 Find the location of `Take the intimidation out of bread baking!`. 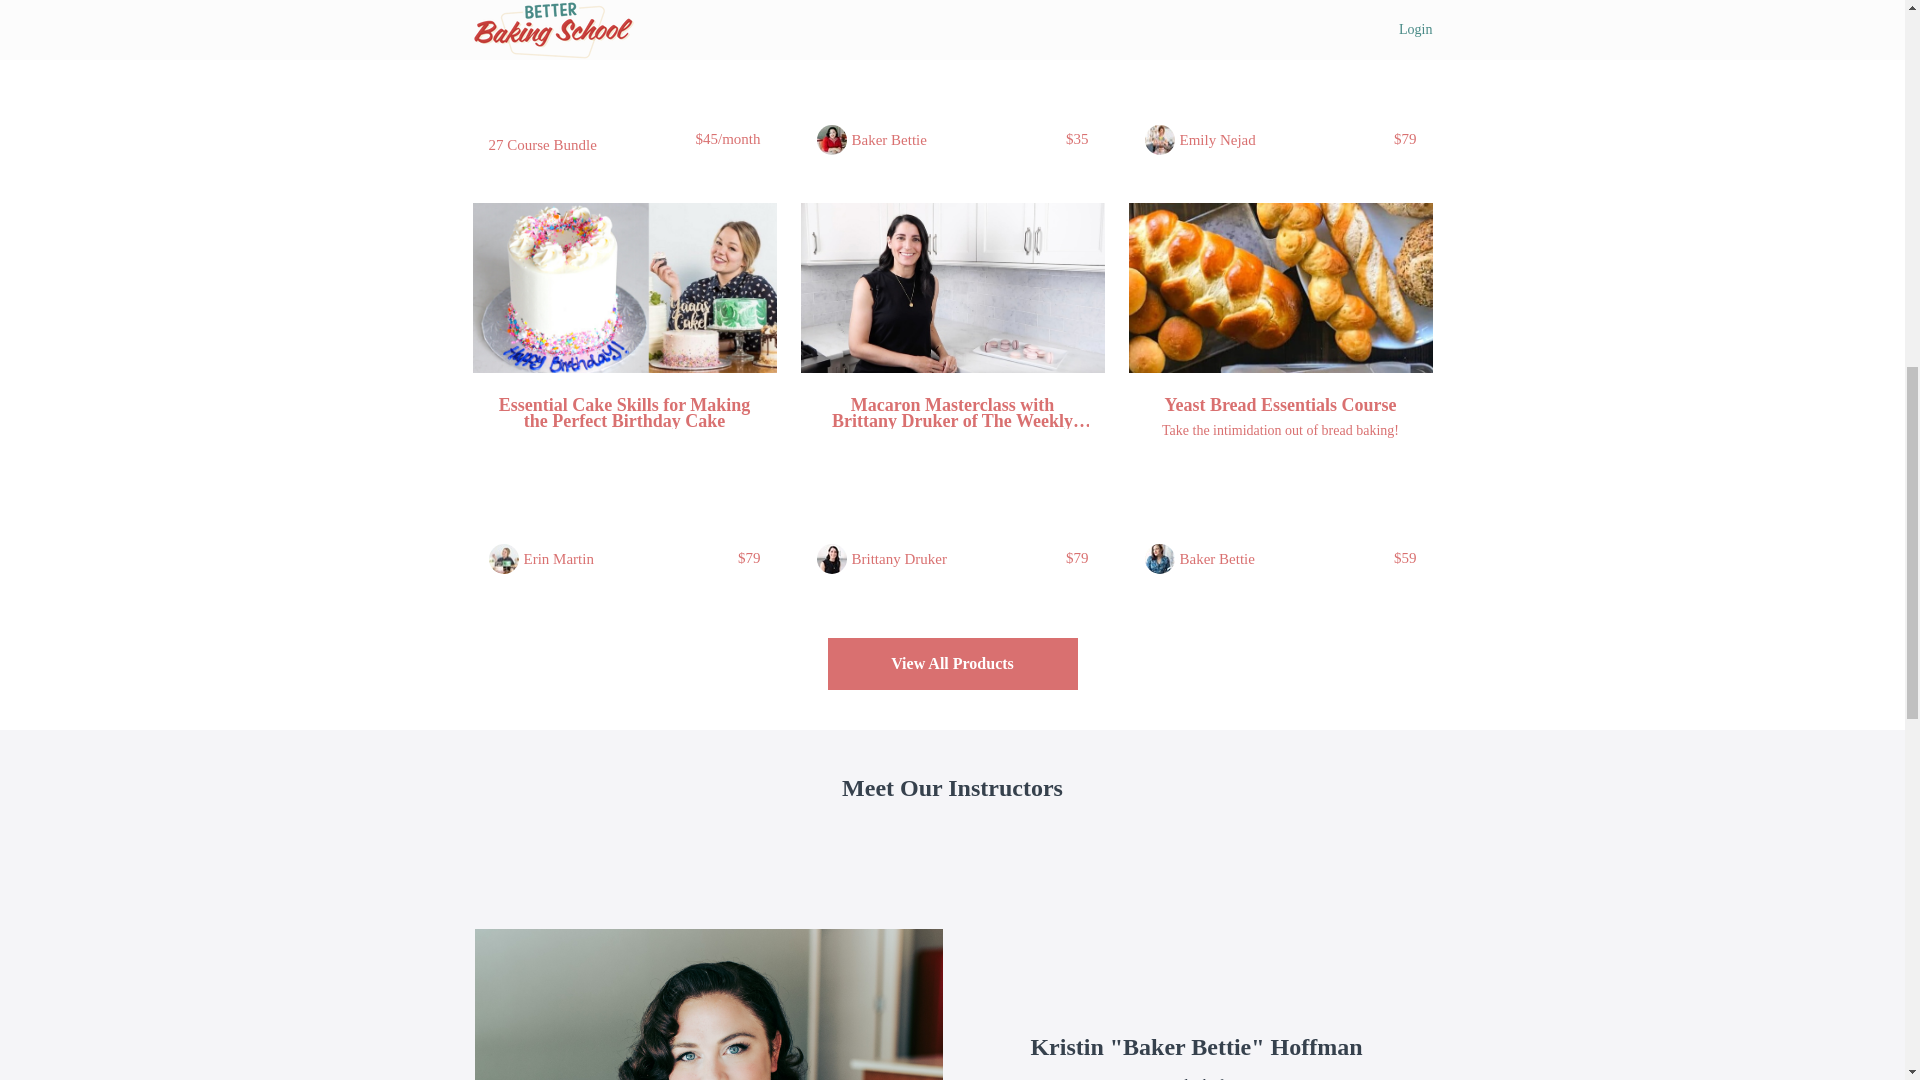

Take the intimidation out of bread baking! is located at coordinates (1280, 430).